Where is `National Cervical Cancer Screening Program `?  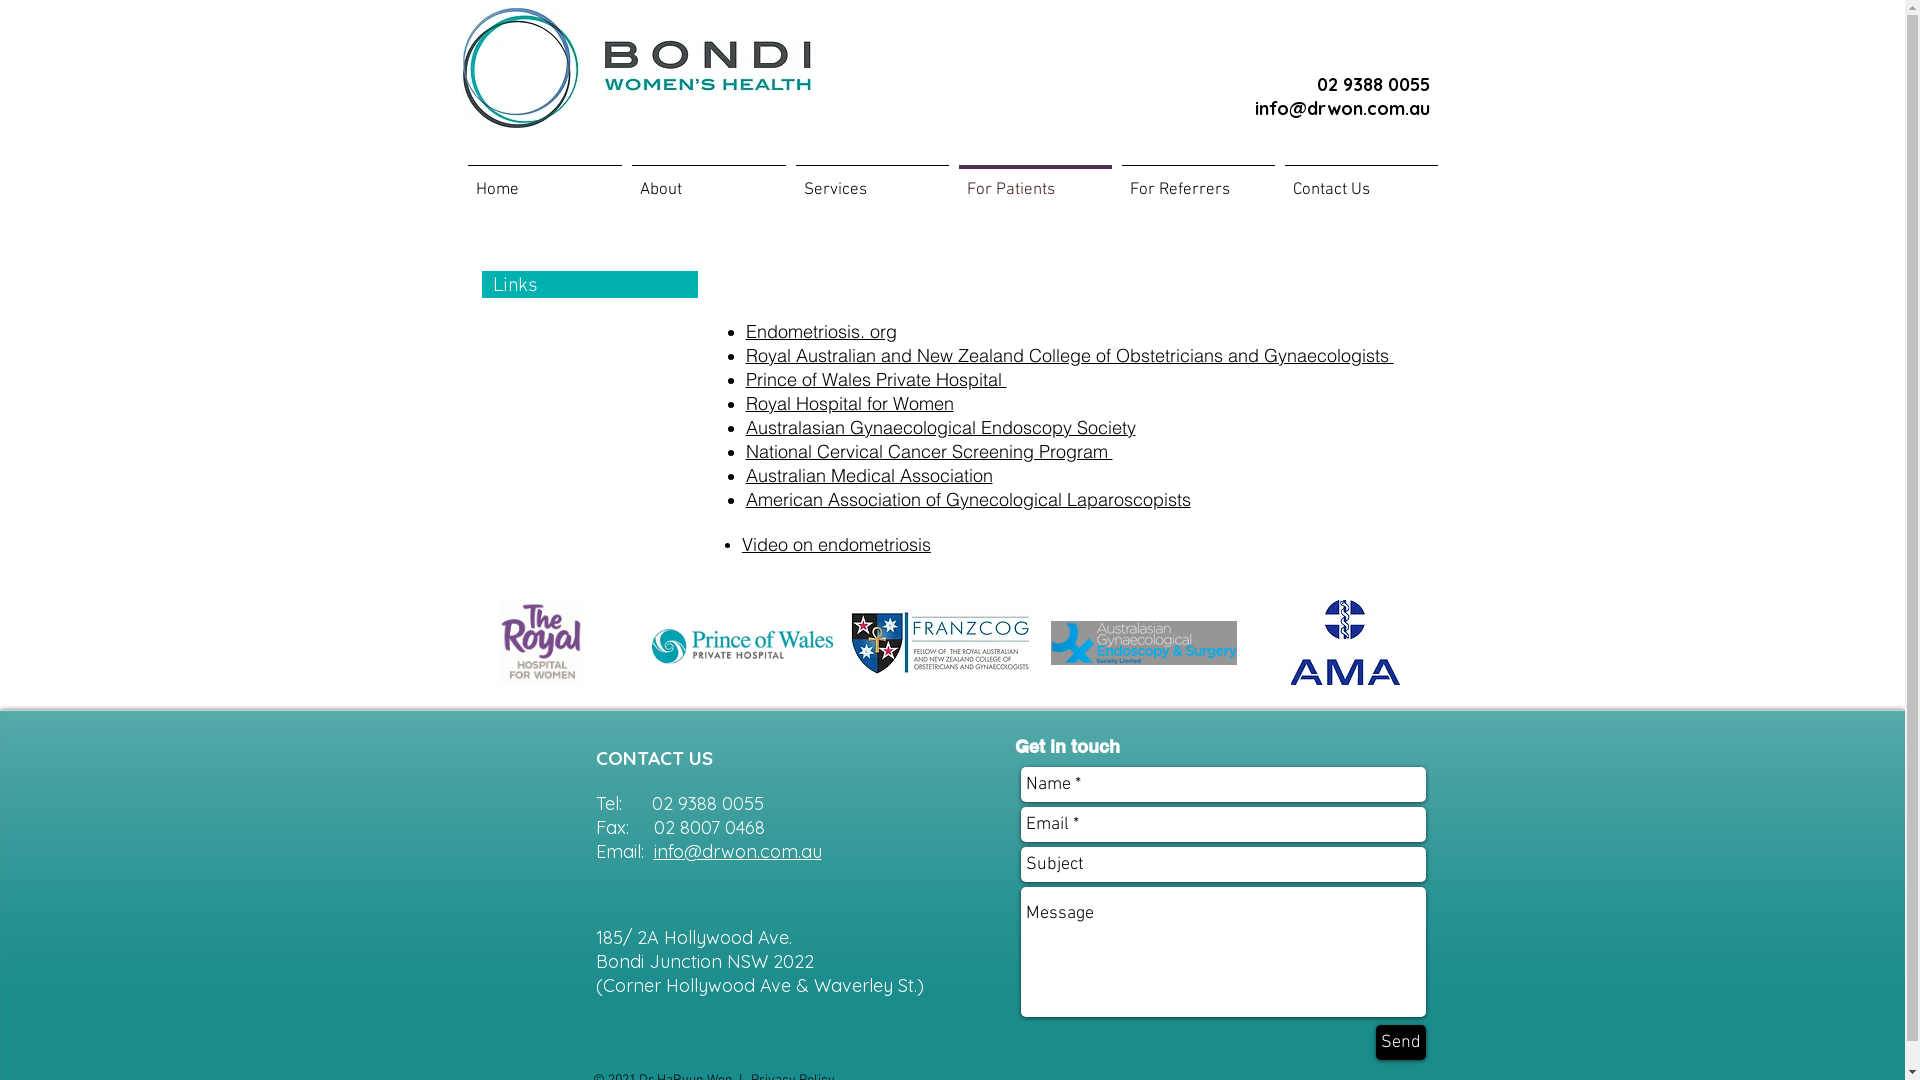 National Cervical Cancer Screening Program  is located at coordinates (930, 452).